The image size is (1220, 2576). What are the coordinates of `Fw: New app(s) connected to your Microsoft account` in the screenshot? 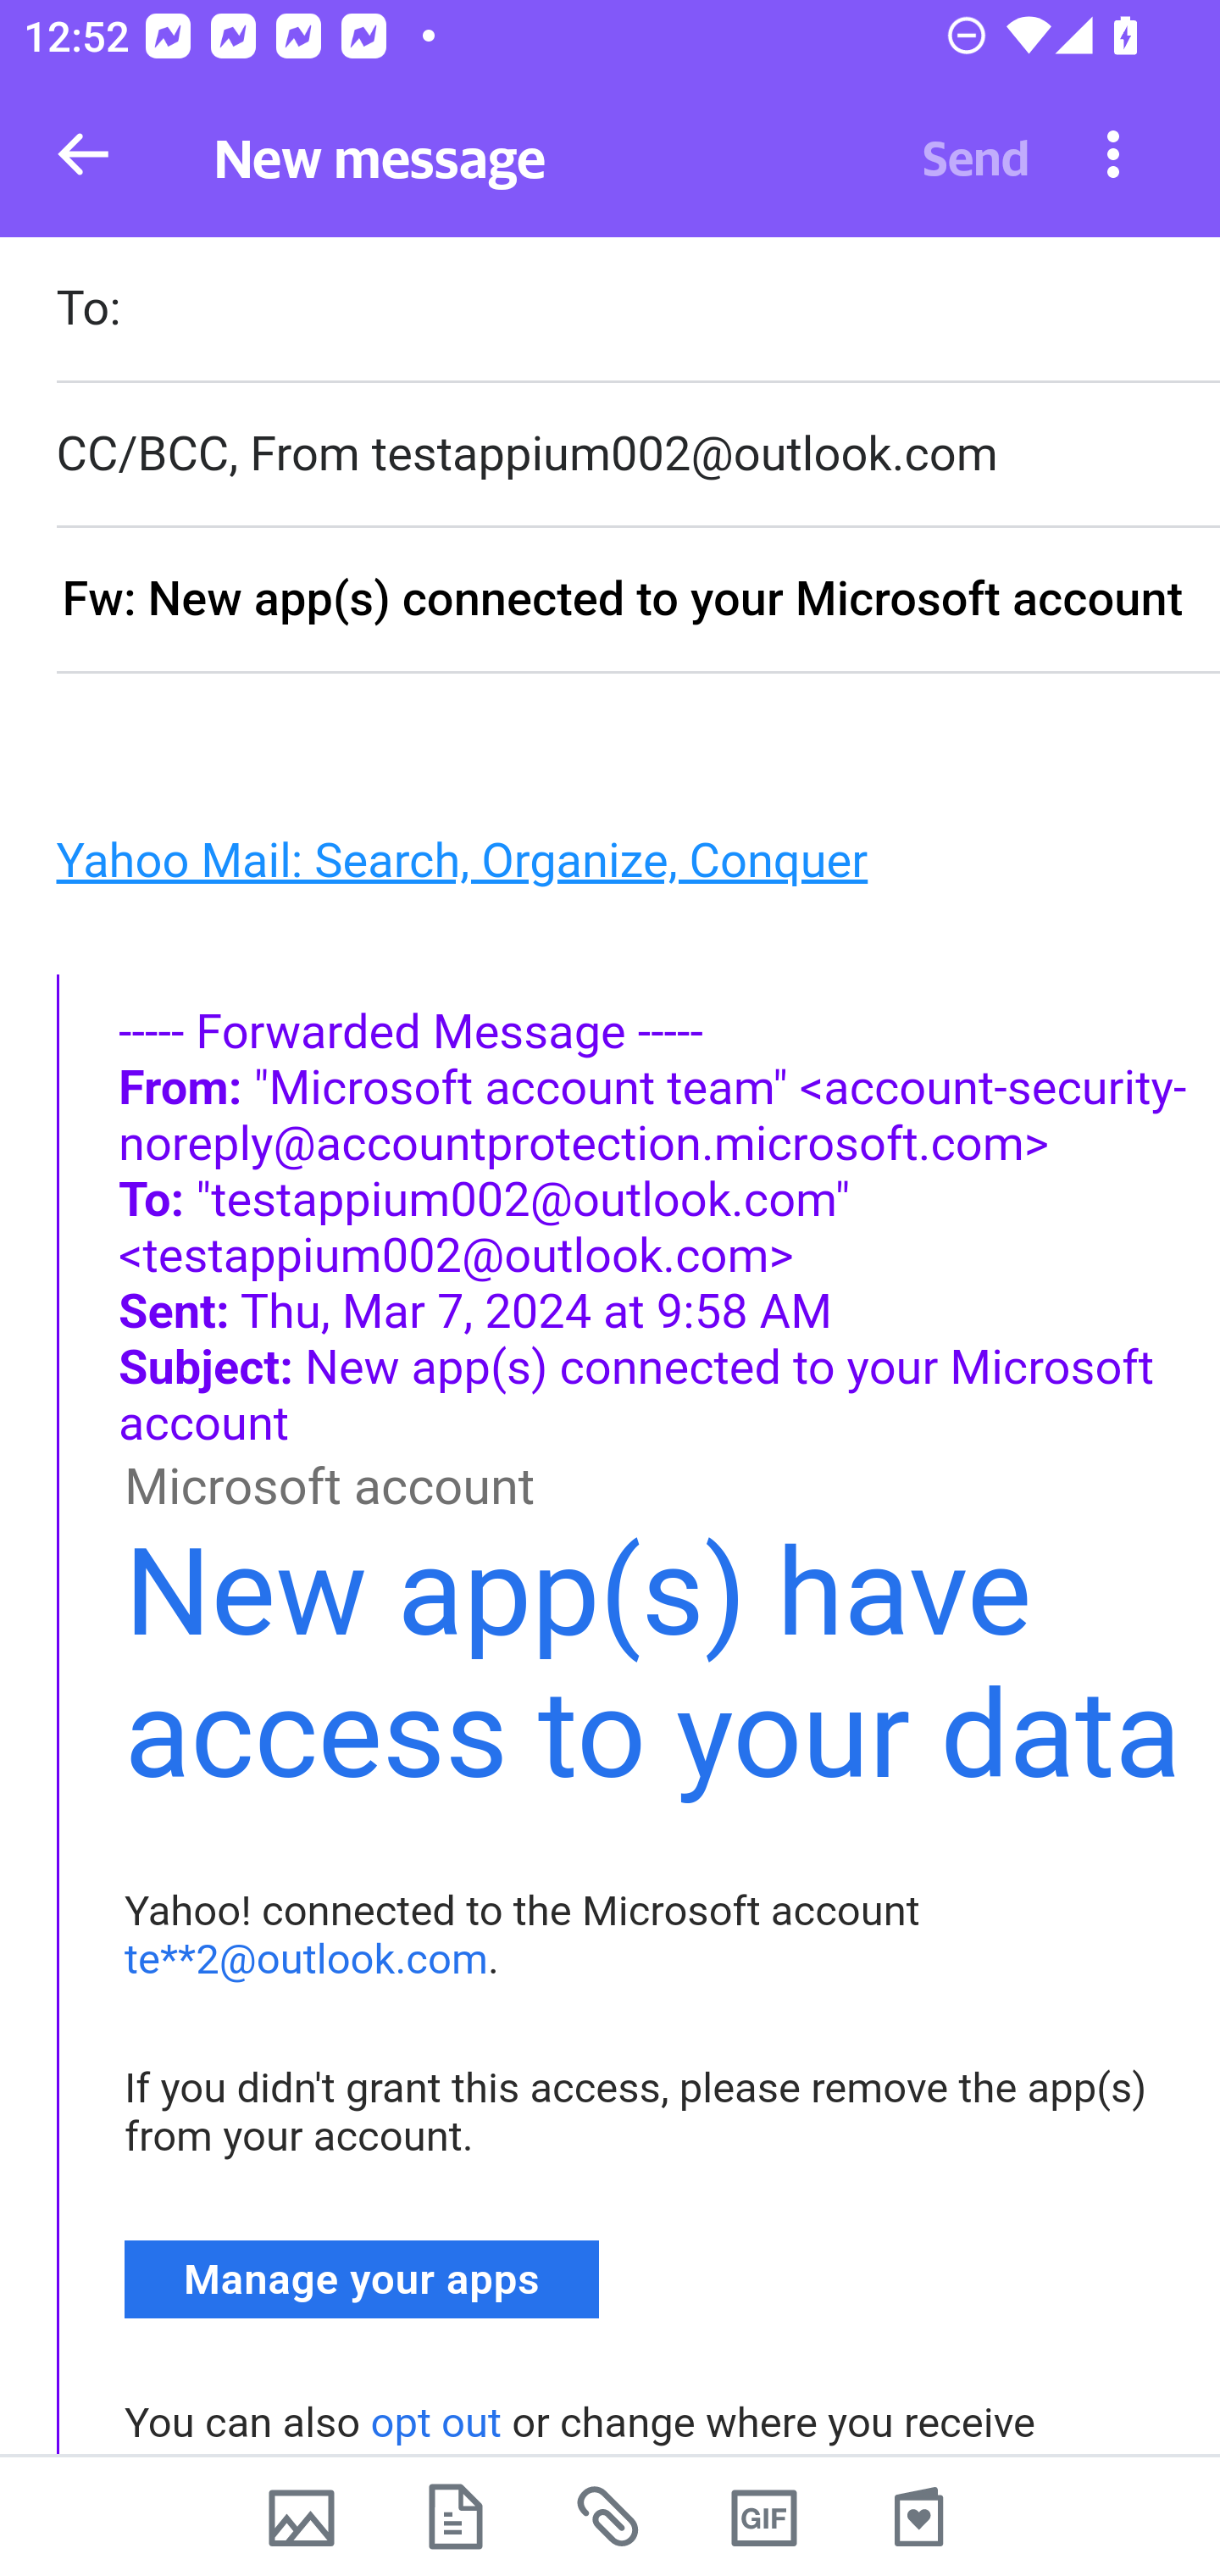 It's located at (637, 602).